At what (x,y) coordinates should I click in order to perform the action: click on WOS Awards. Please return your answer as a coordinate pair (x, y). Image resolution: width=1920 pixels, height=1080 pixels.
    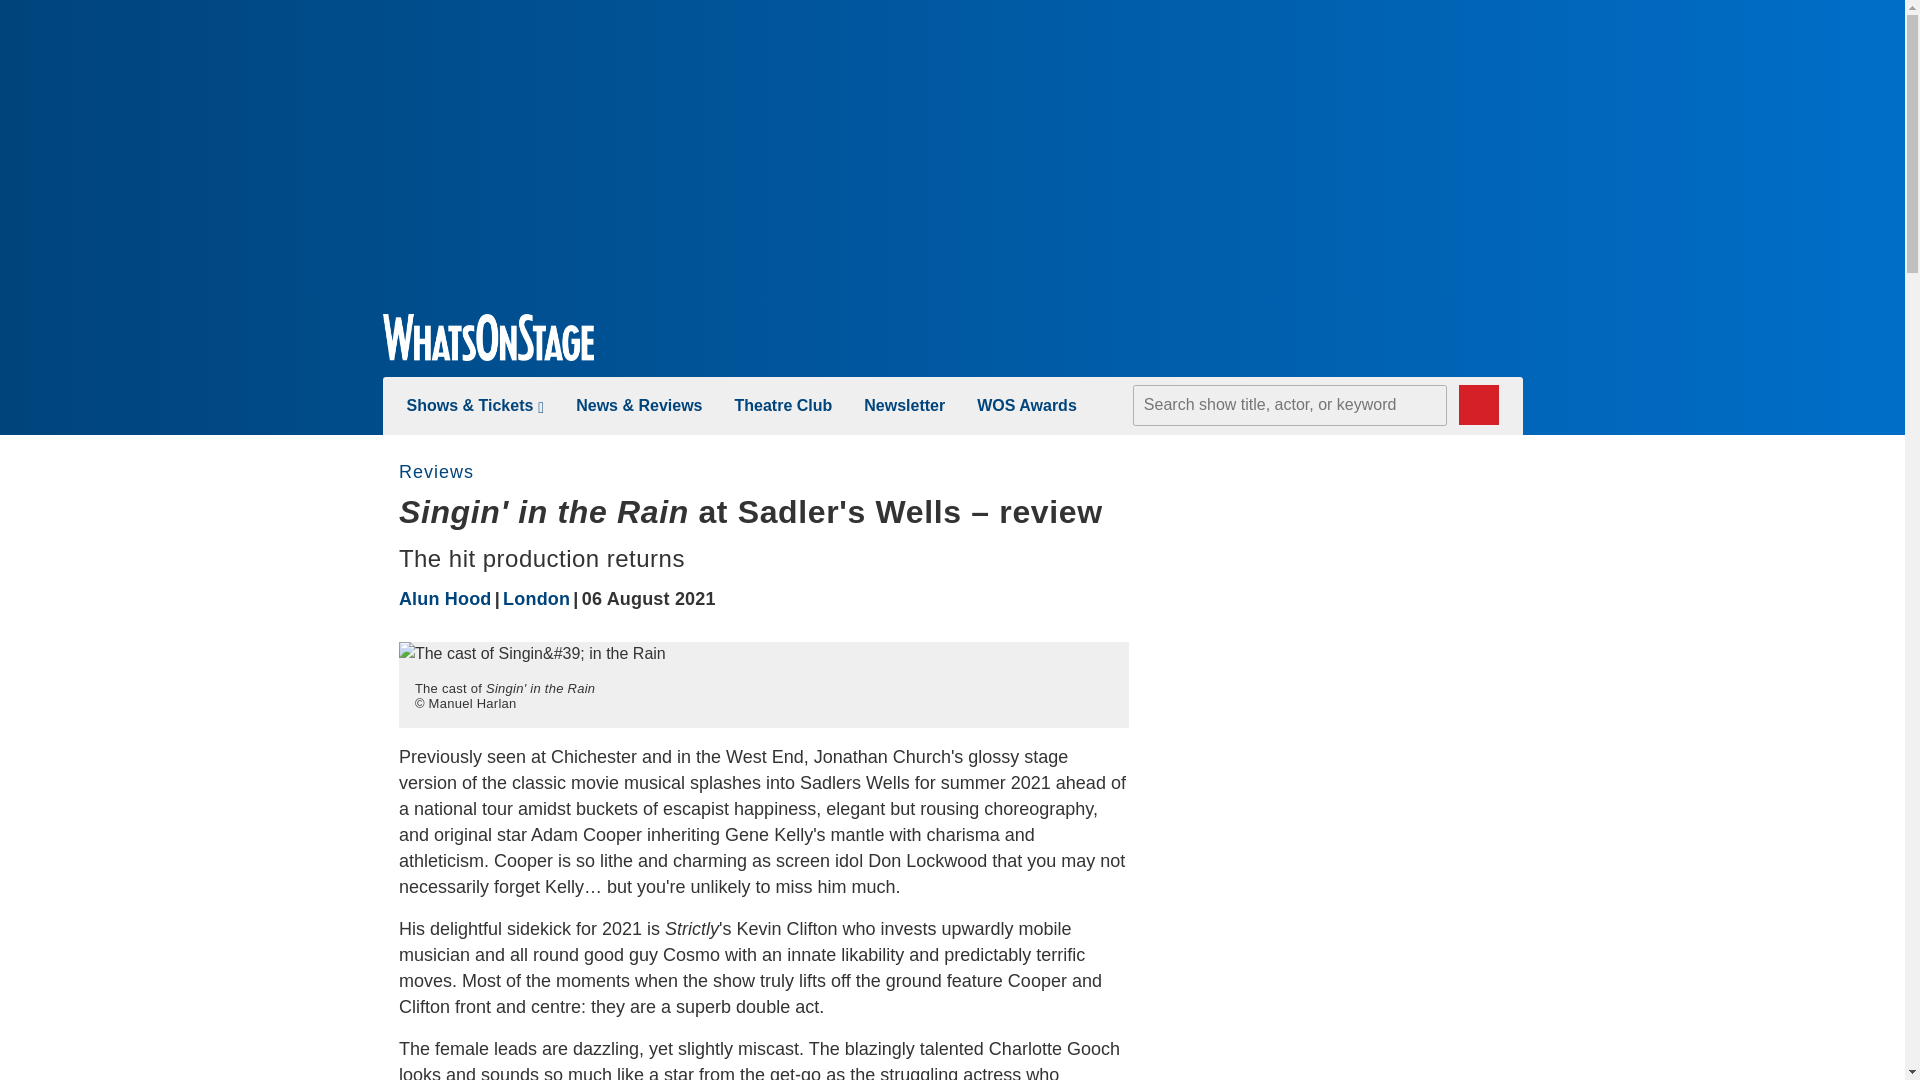
    Looking at the image, I should click on (1027, 405).